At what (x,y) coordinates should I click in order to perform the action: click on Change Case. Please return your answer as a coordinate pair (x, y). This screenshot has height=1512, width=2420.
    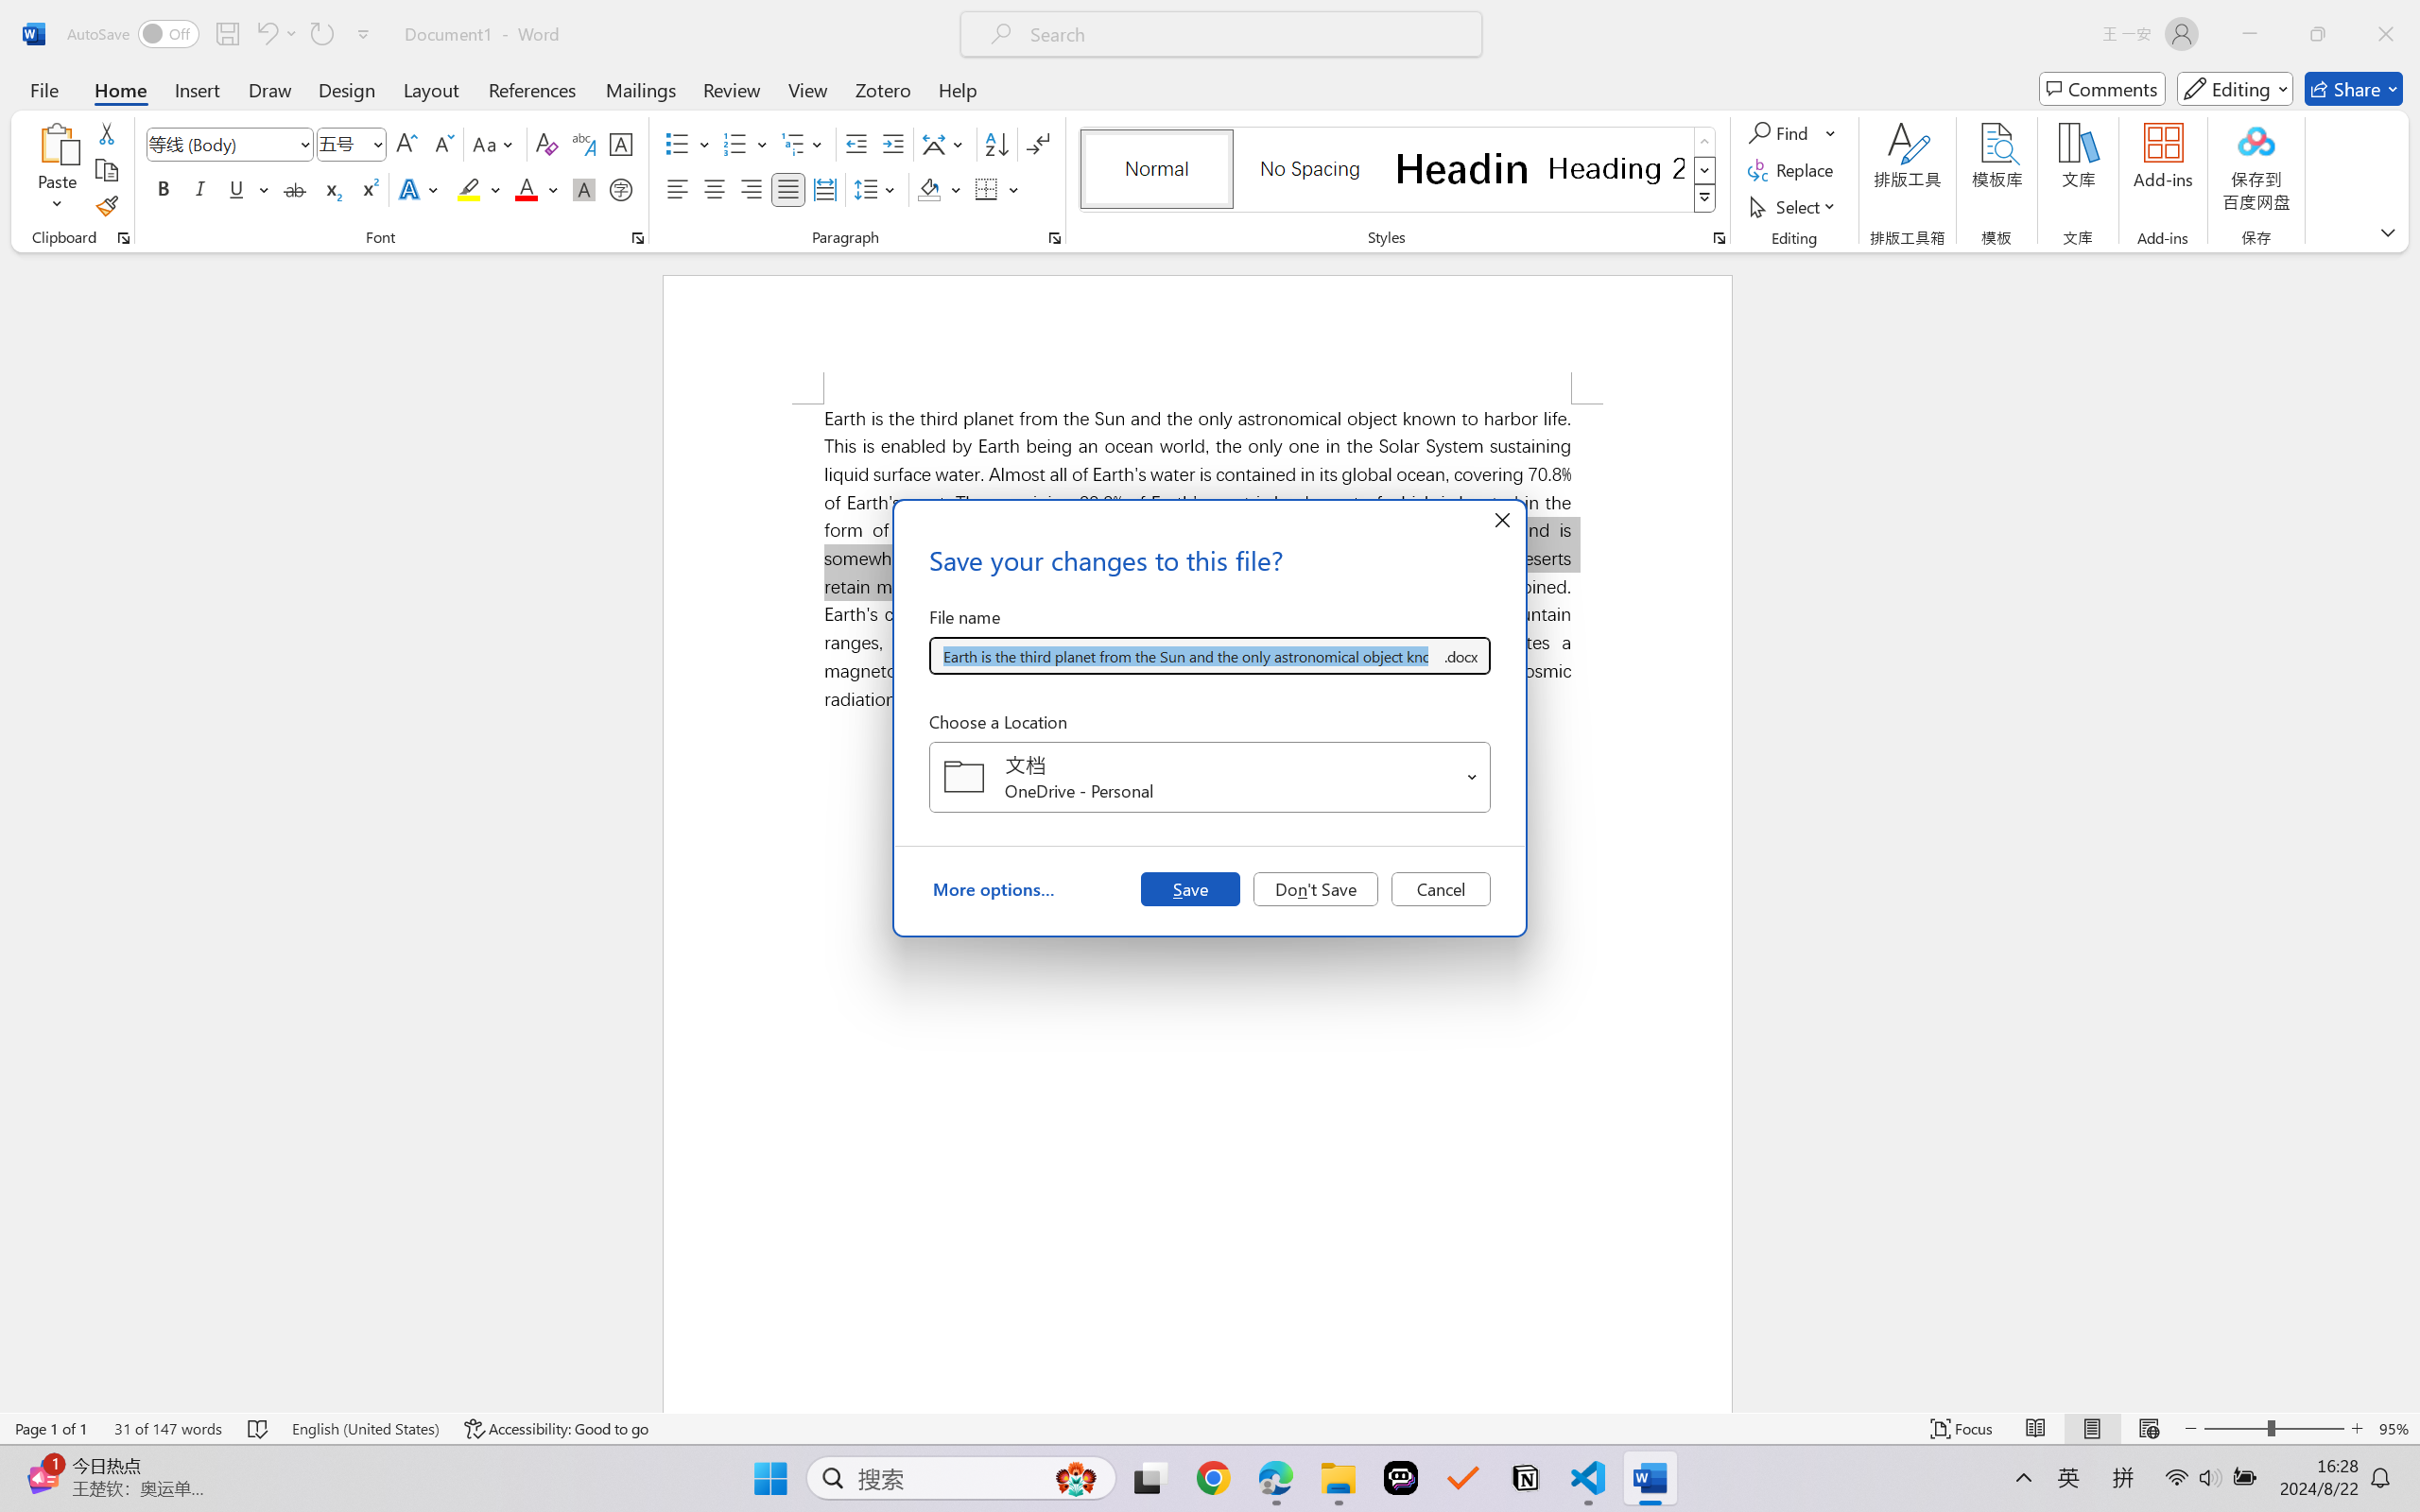
    Looking at the image, I should click on (494, 144).